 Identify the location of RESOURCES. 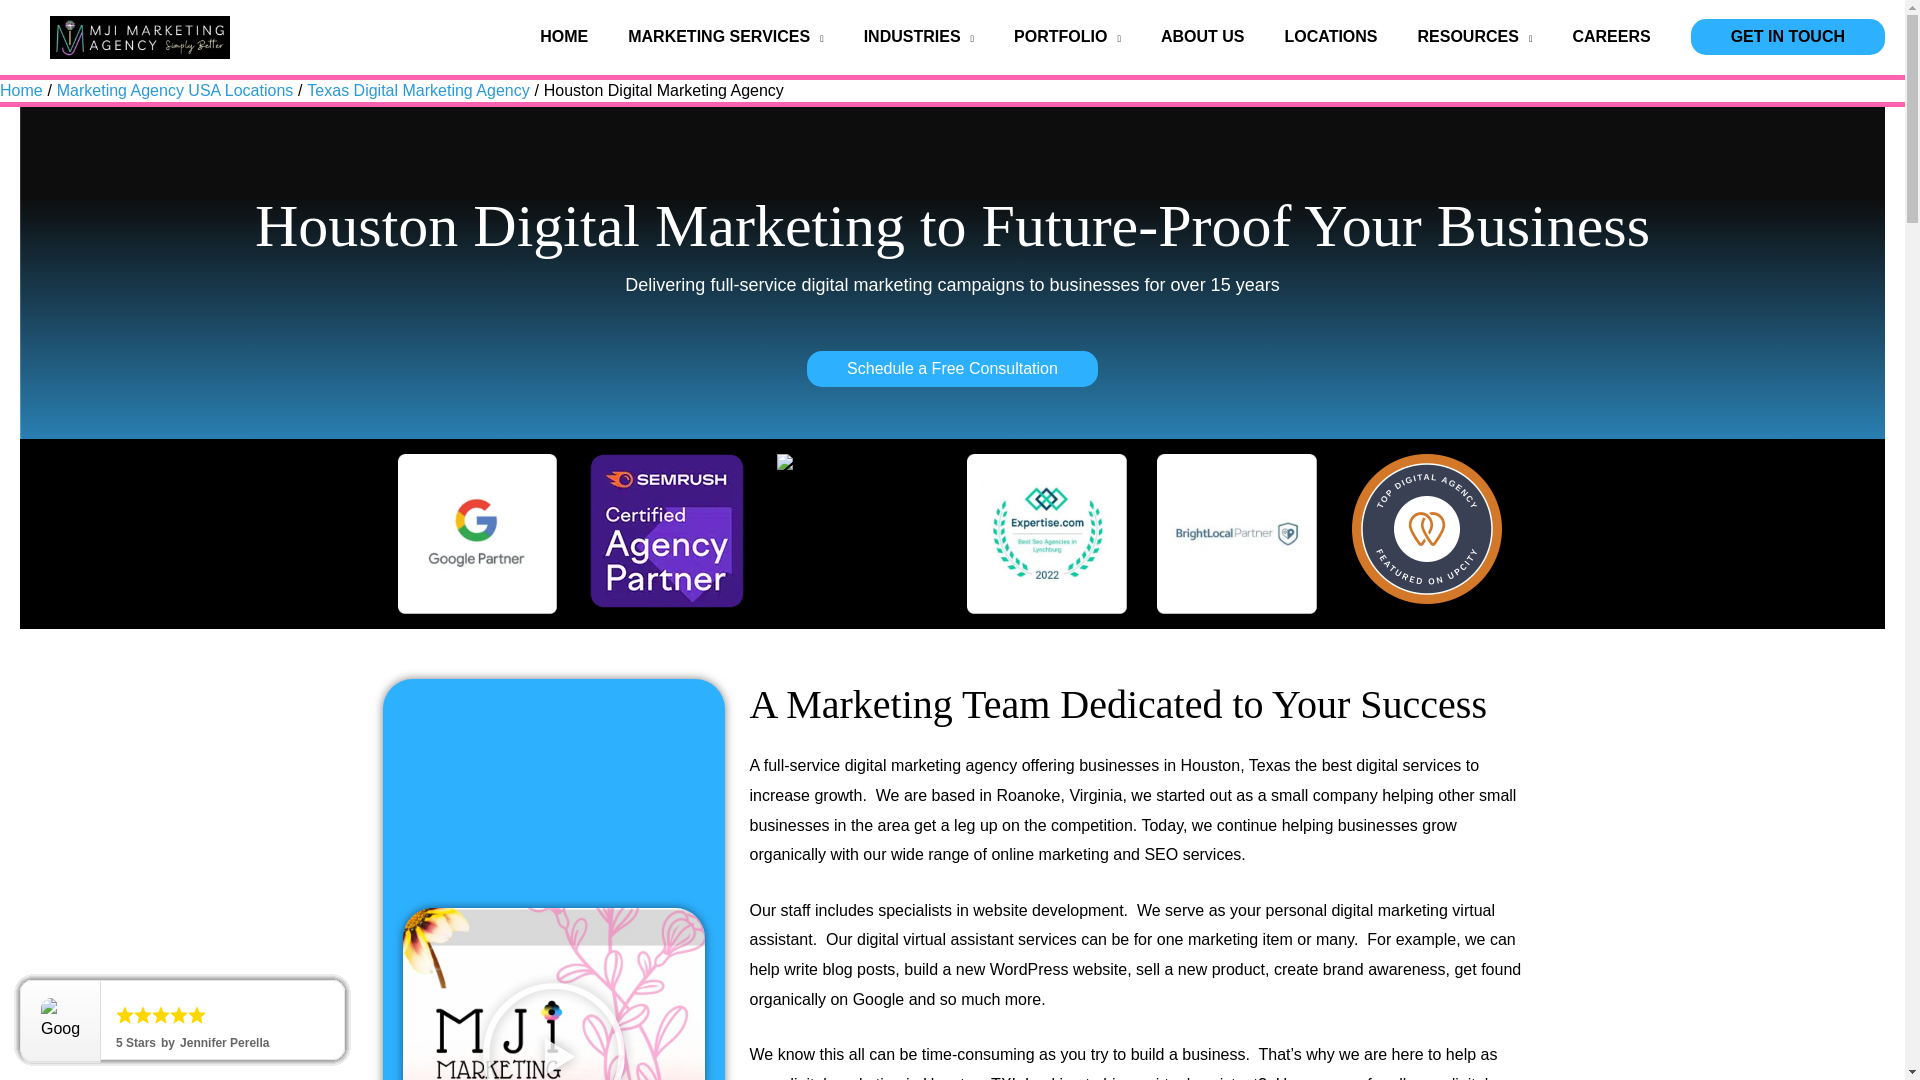
(1475, 37).